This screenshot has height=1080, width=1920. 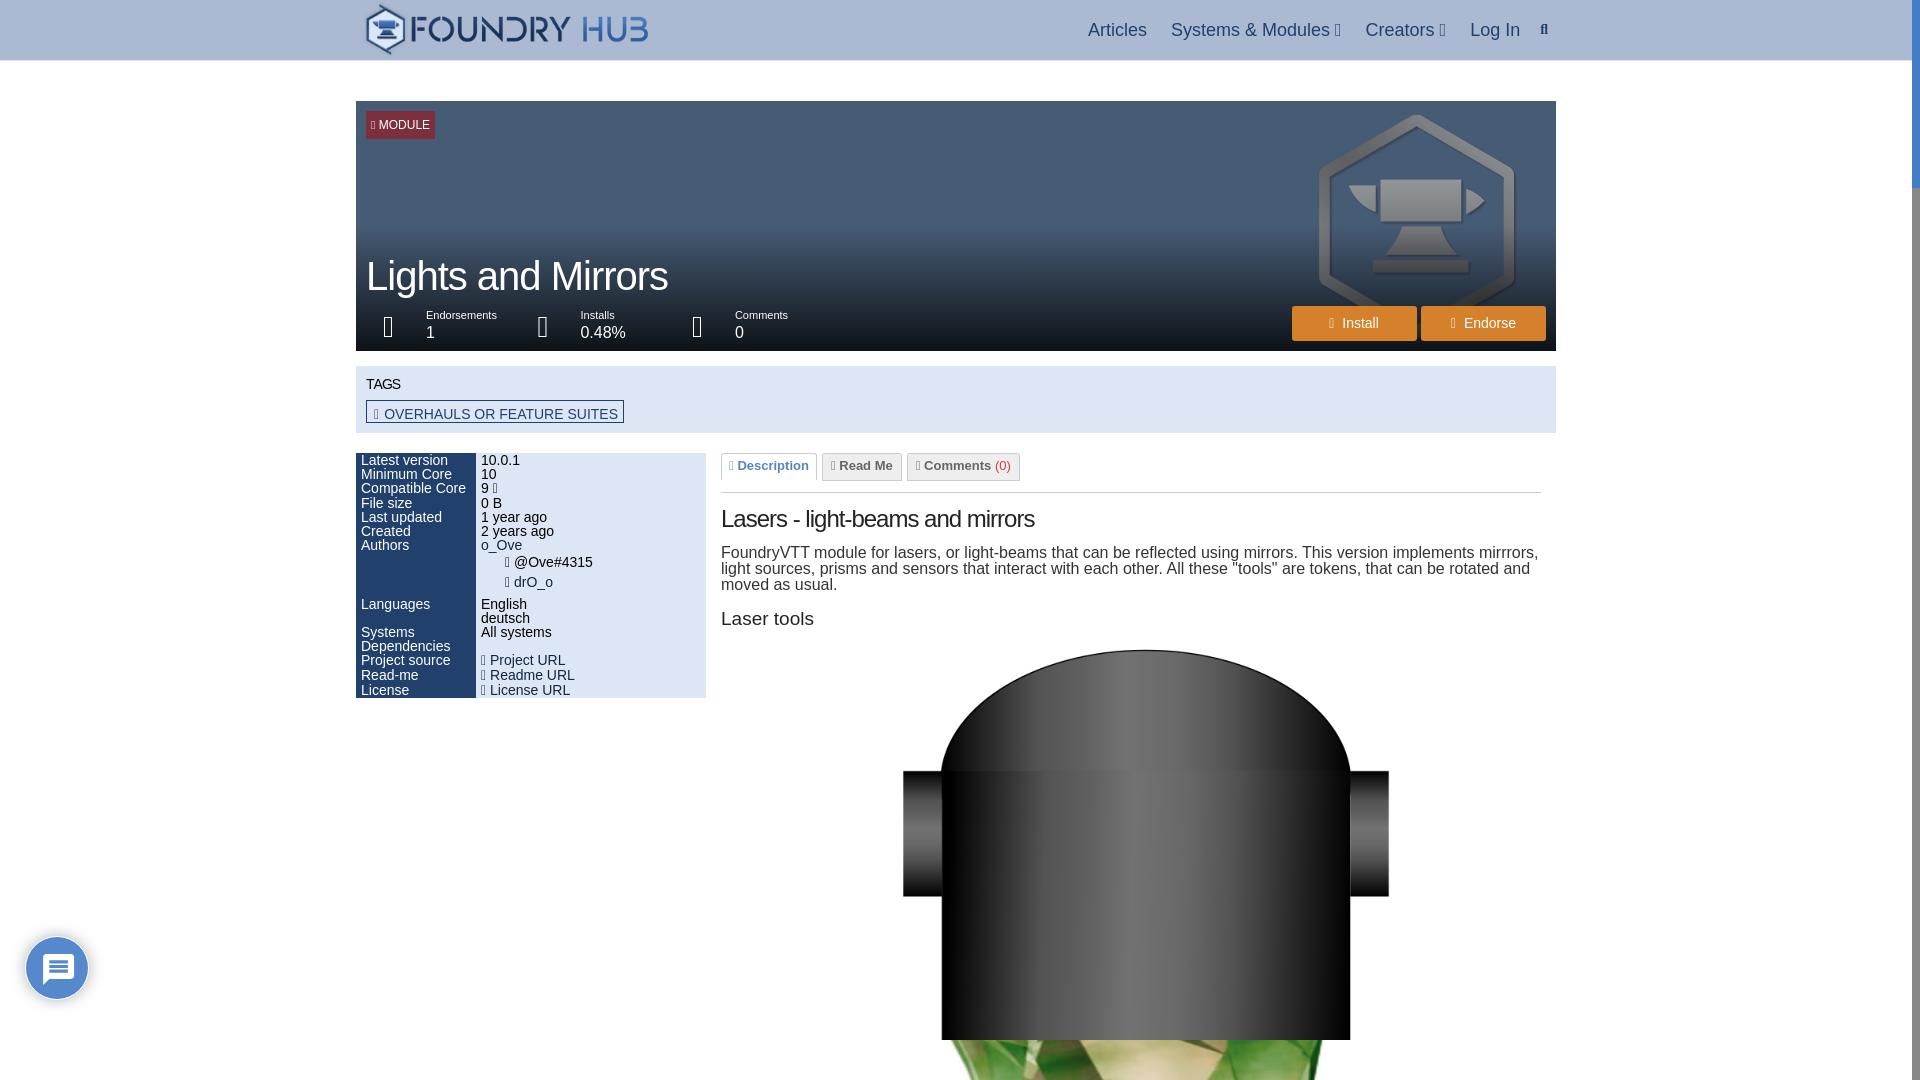 I want to click on Foundry Hub, so click(x=506, y=30).